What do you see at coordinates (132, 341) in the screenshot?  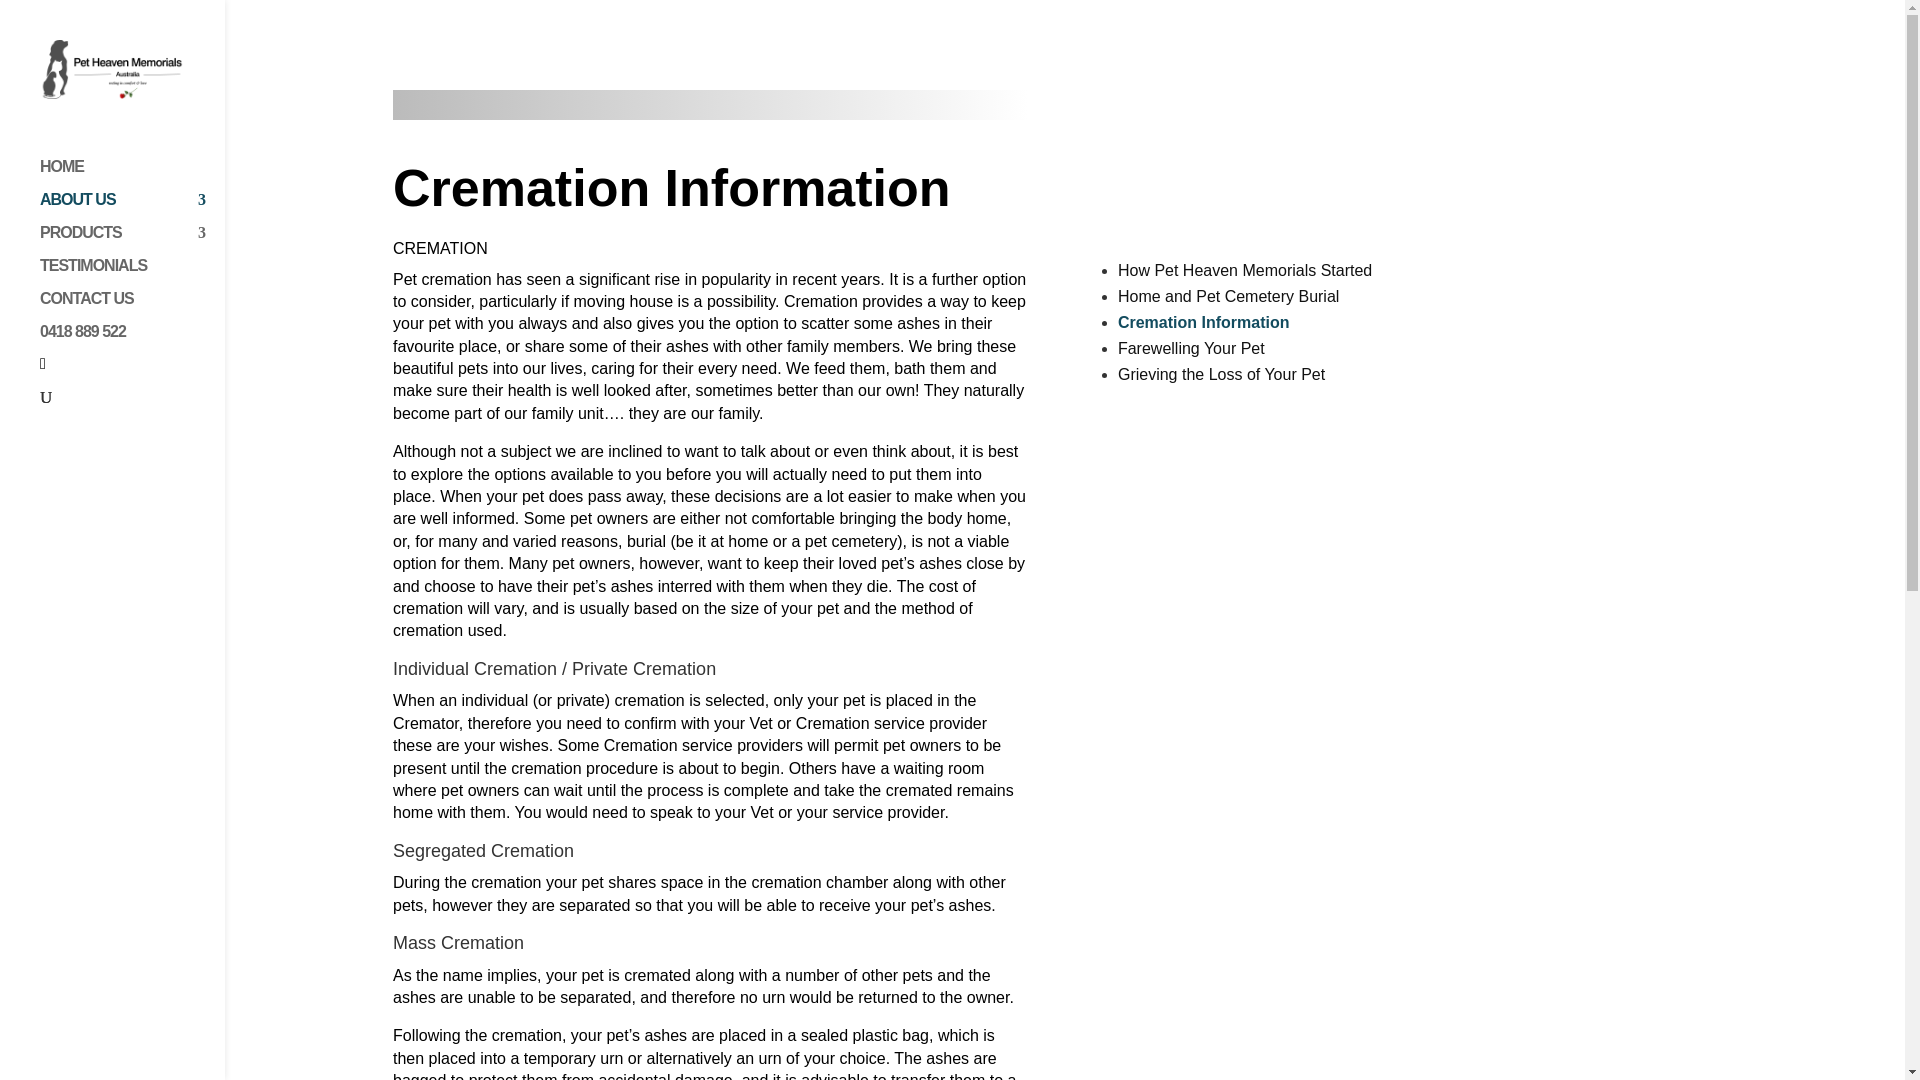 I see `0418 889 522` at bounding box center [132, 341].